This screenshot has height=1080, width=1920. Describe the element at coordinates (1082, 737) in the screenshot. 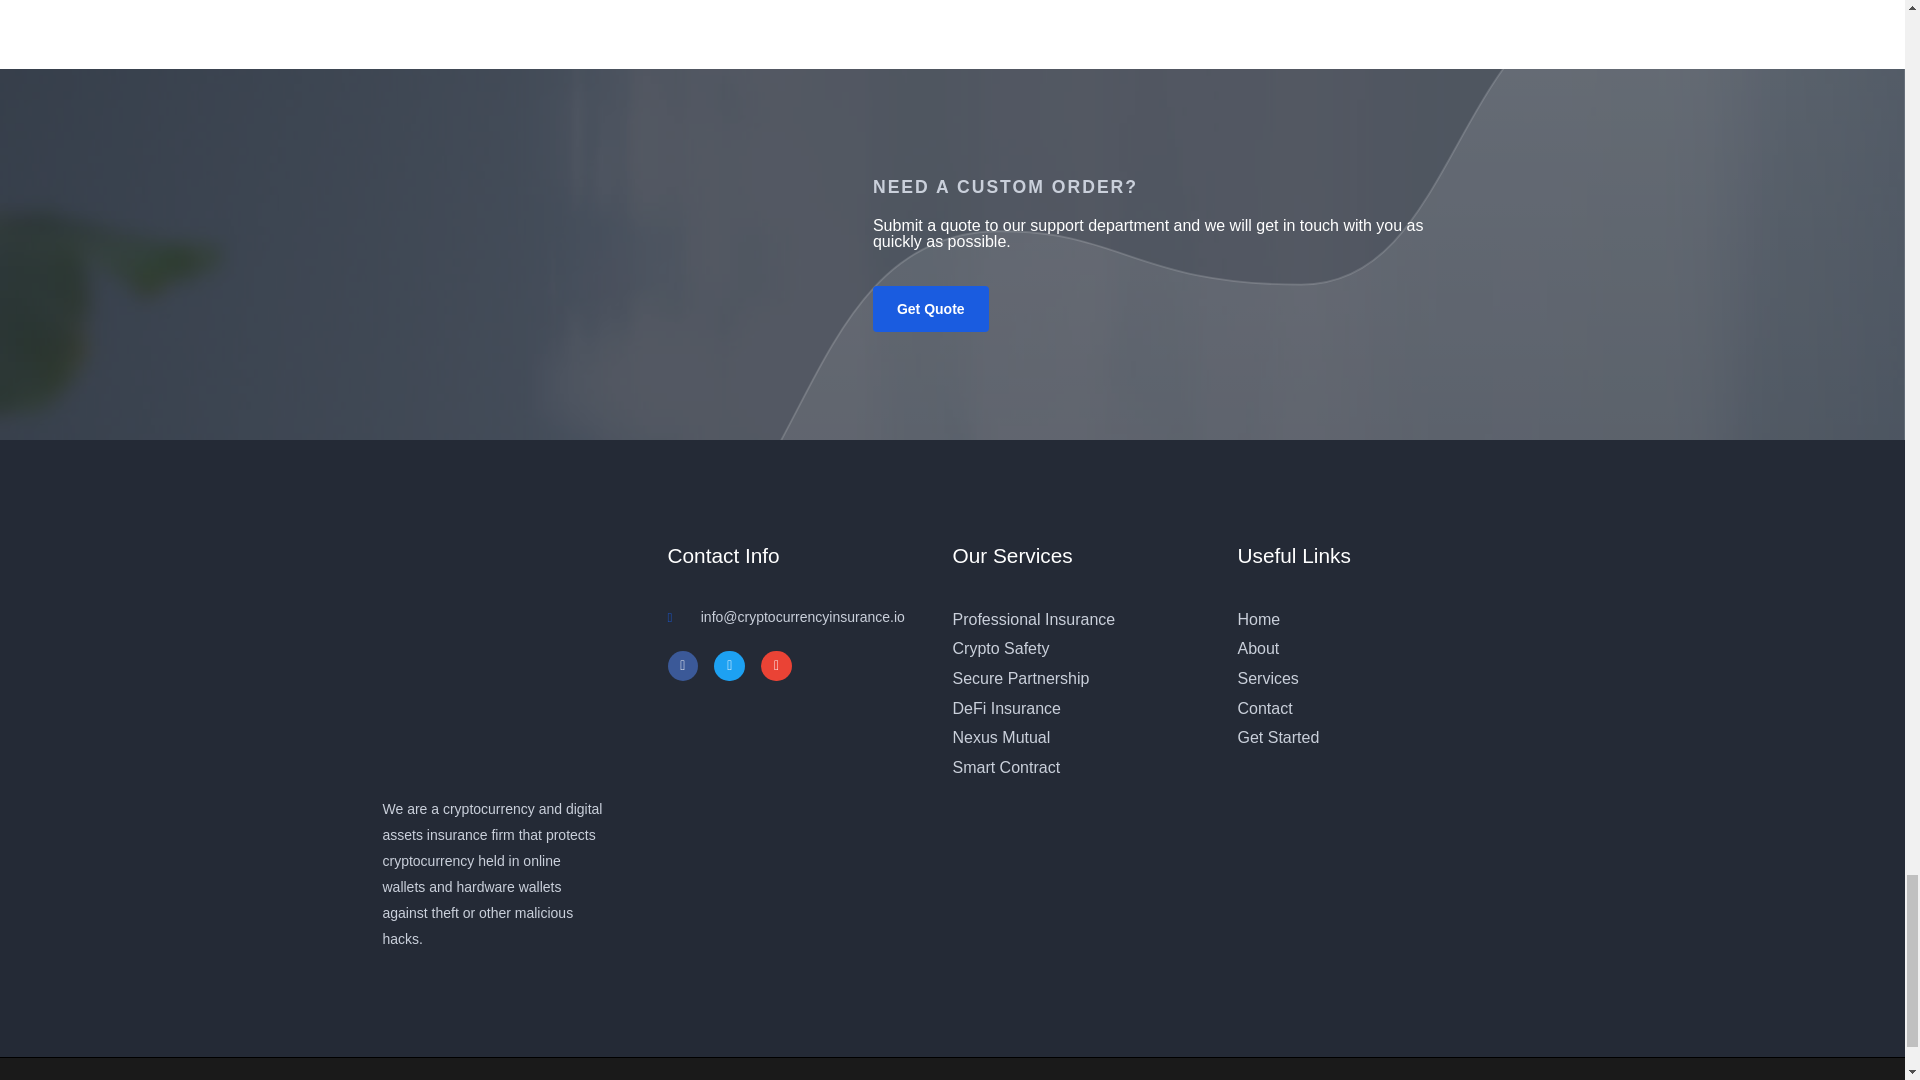

I see `Nexus Mutual` at that location.